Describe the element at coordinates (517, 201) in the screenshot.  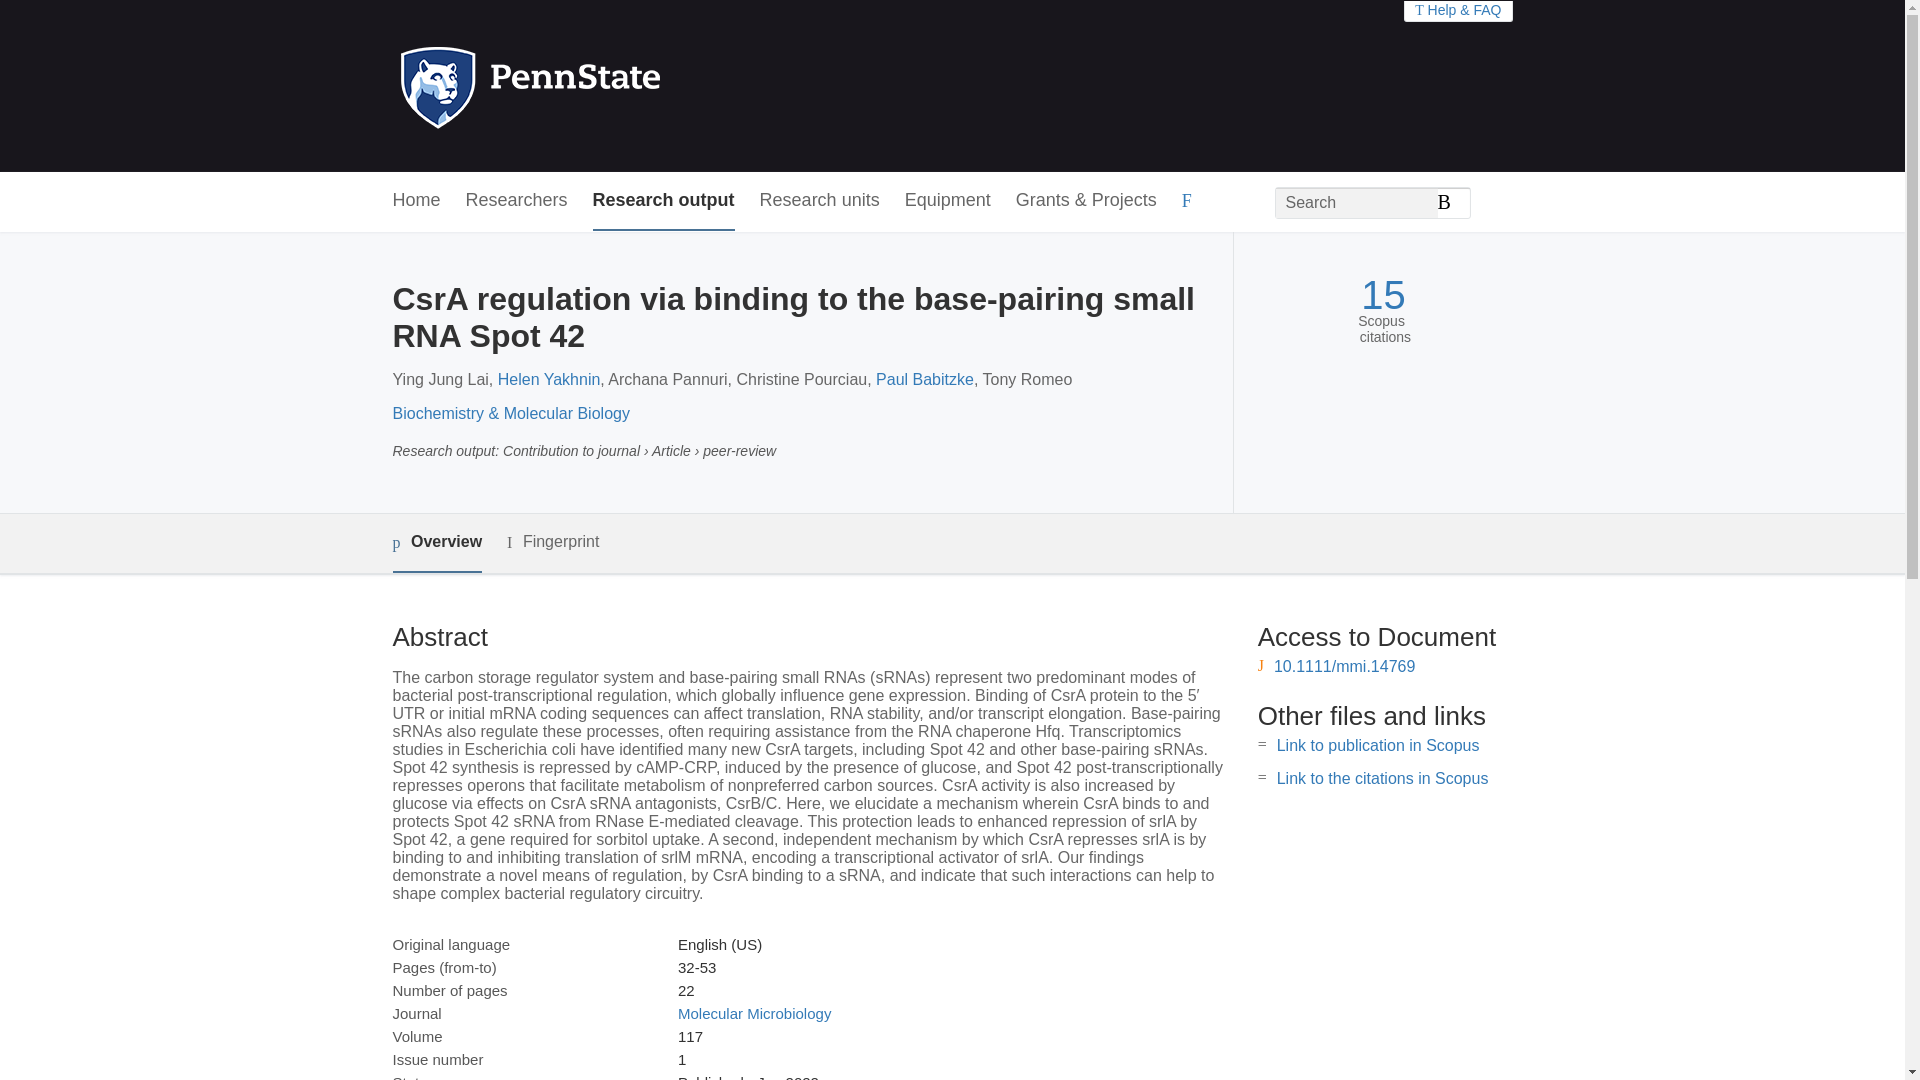
I see `Researchers` at that location.